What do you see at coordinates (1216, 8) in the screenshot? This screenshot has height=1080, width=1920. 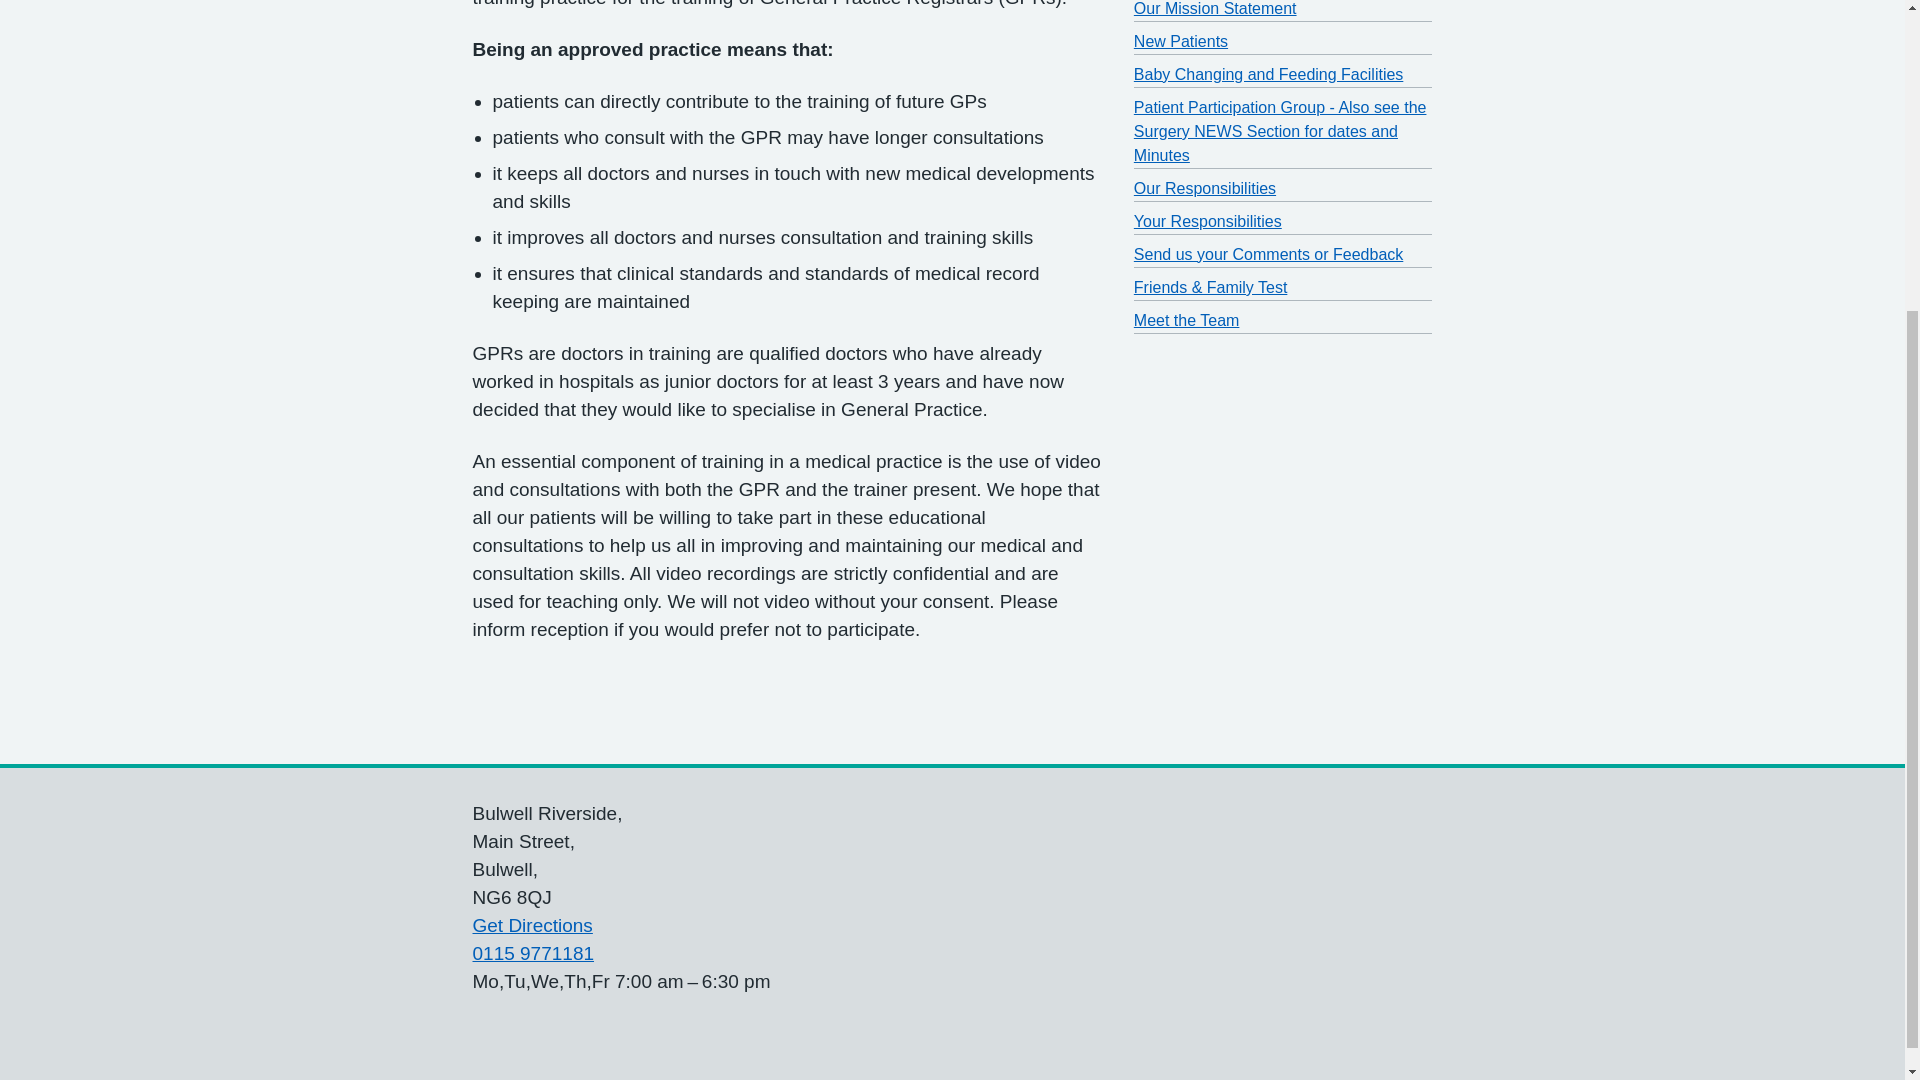 I see `Our Mission Statement` at bounding box center [1216, 8].